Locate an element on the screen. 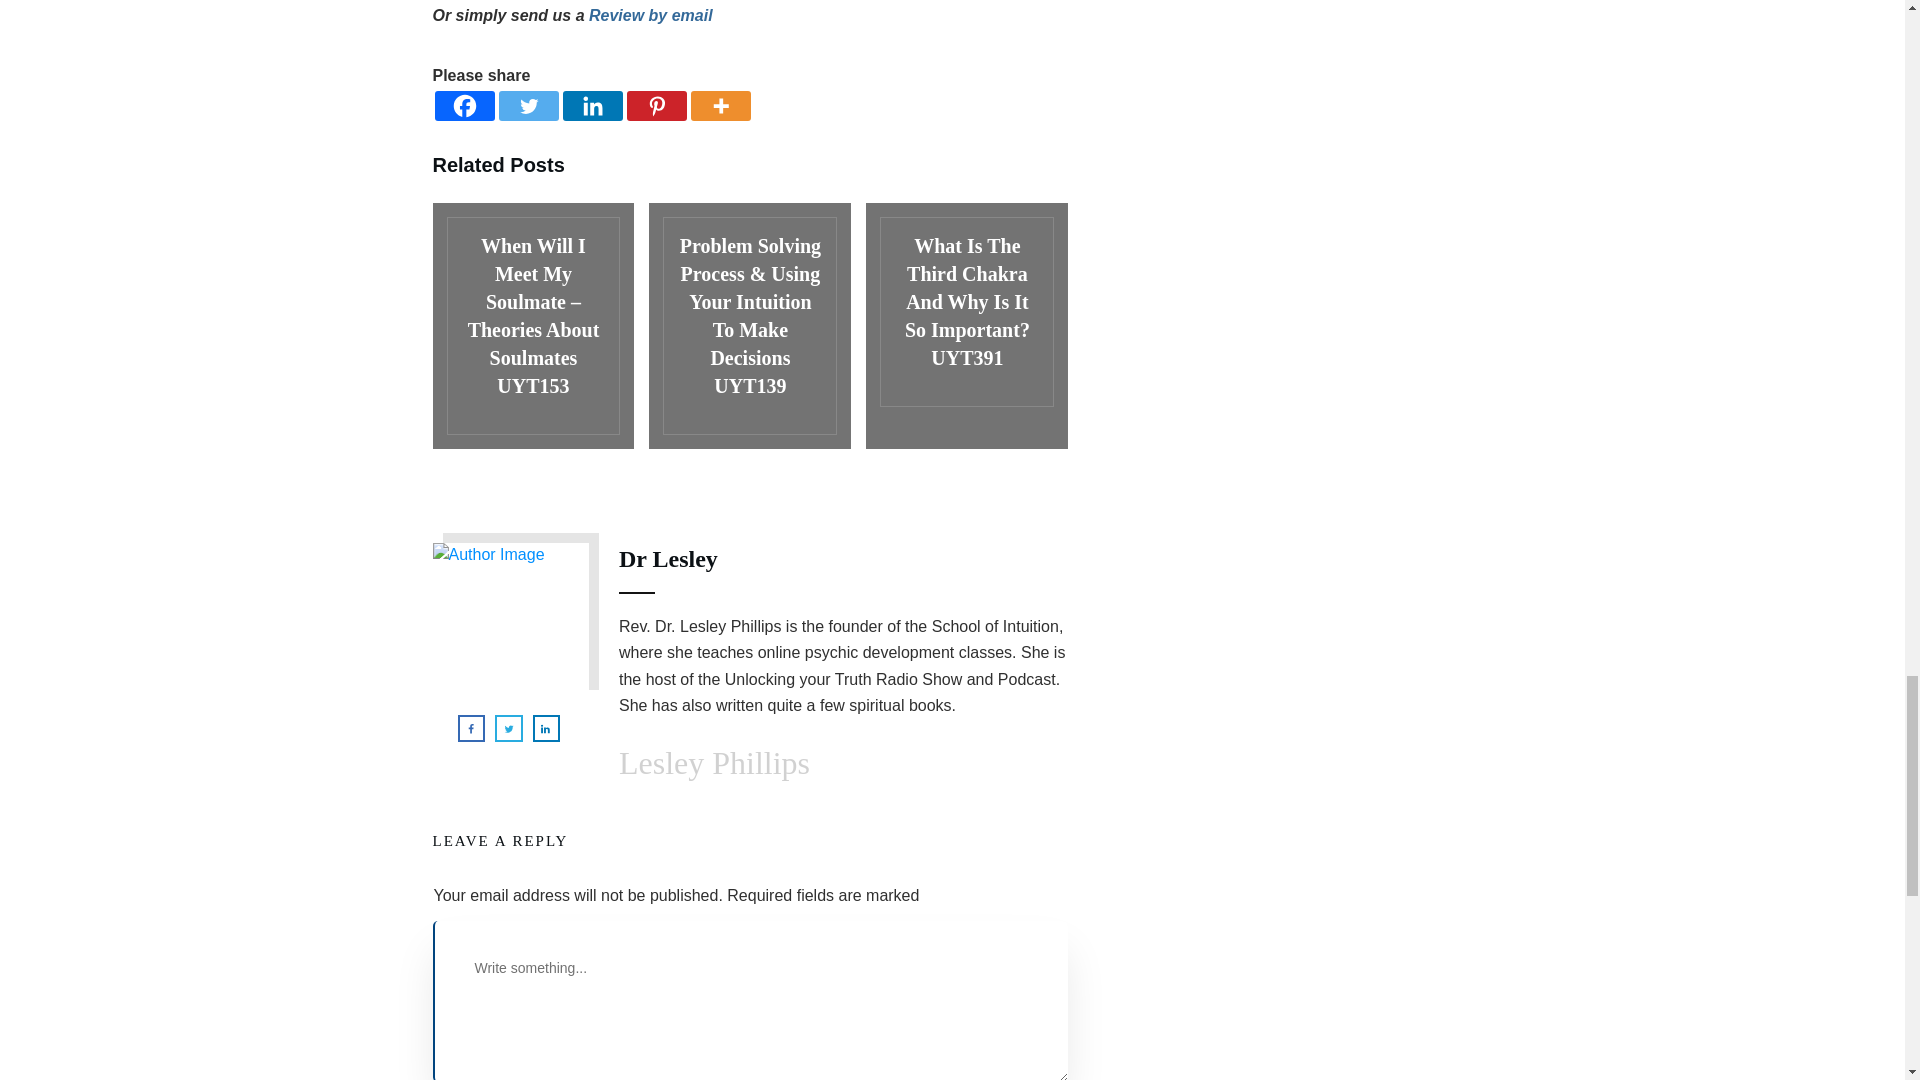 This screenshot has height=1080, width=1920. Linkedin is located at coordinates (592, 105).